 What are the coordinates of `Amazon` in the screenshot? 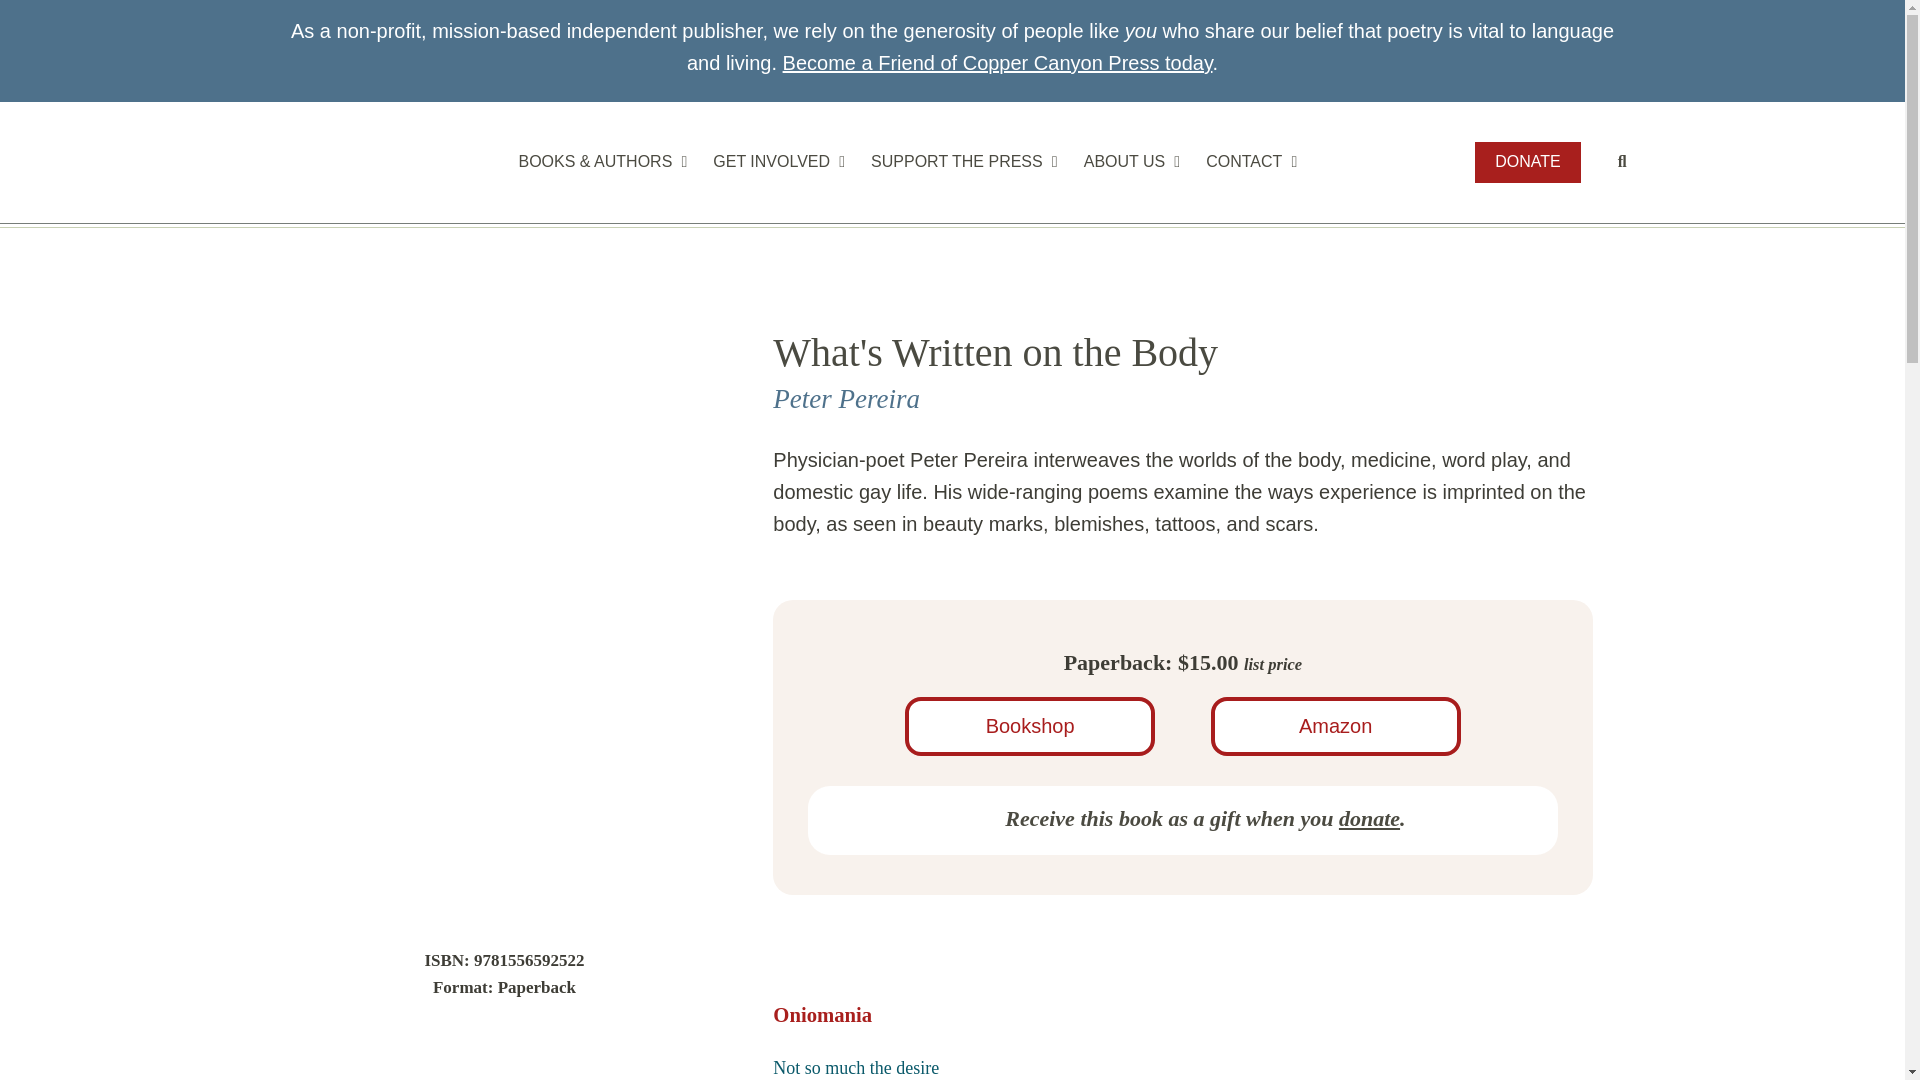 It's located at (1336, 726).